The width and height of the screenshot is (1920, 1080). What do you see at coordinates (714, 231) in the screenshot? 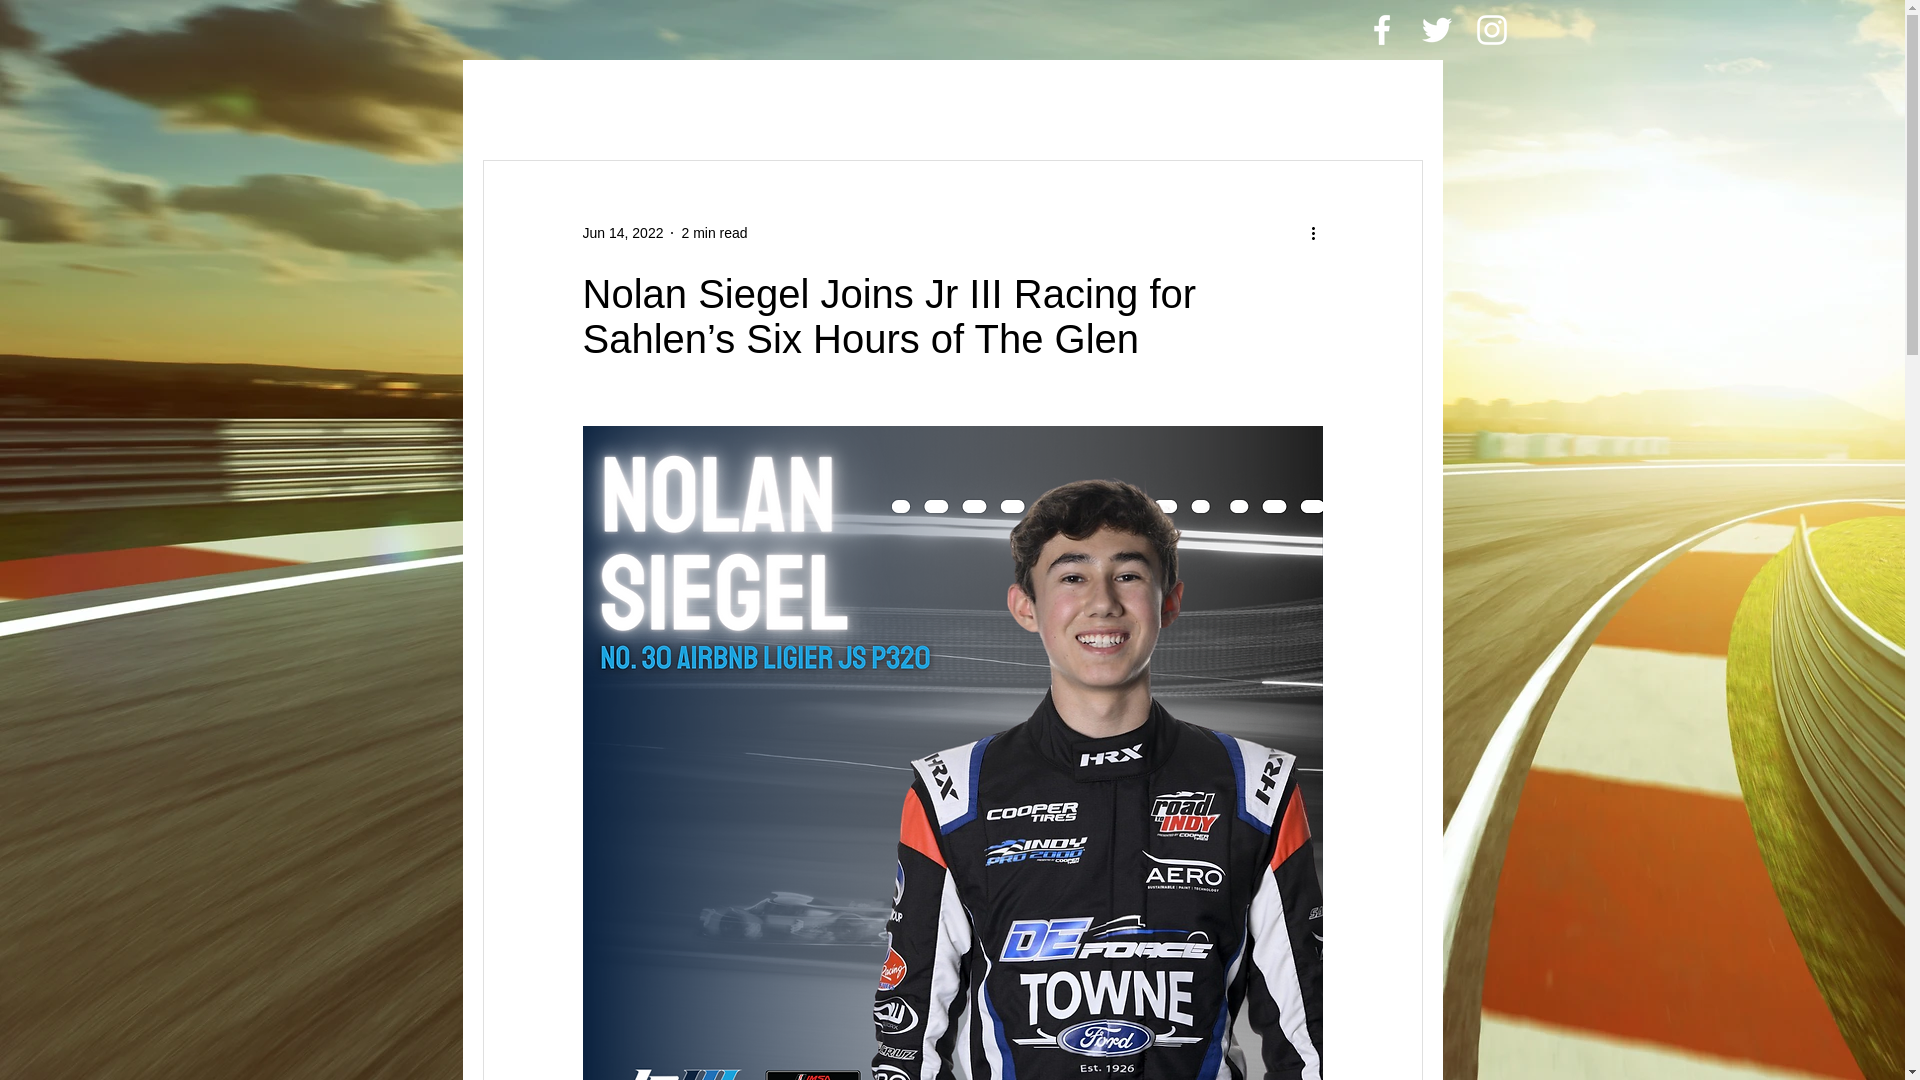
I see `2 min read` at bounding box center [714, 231].